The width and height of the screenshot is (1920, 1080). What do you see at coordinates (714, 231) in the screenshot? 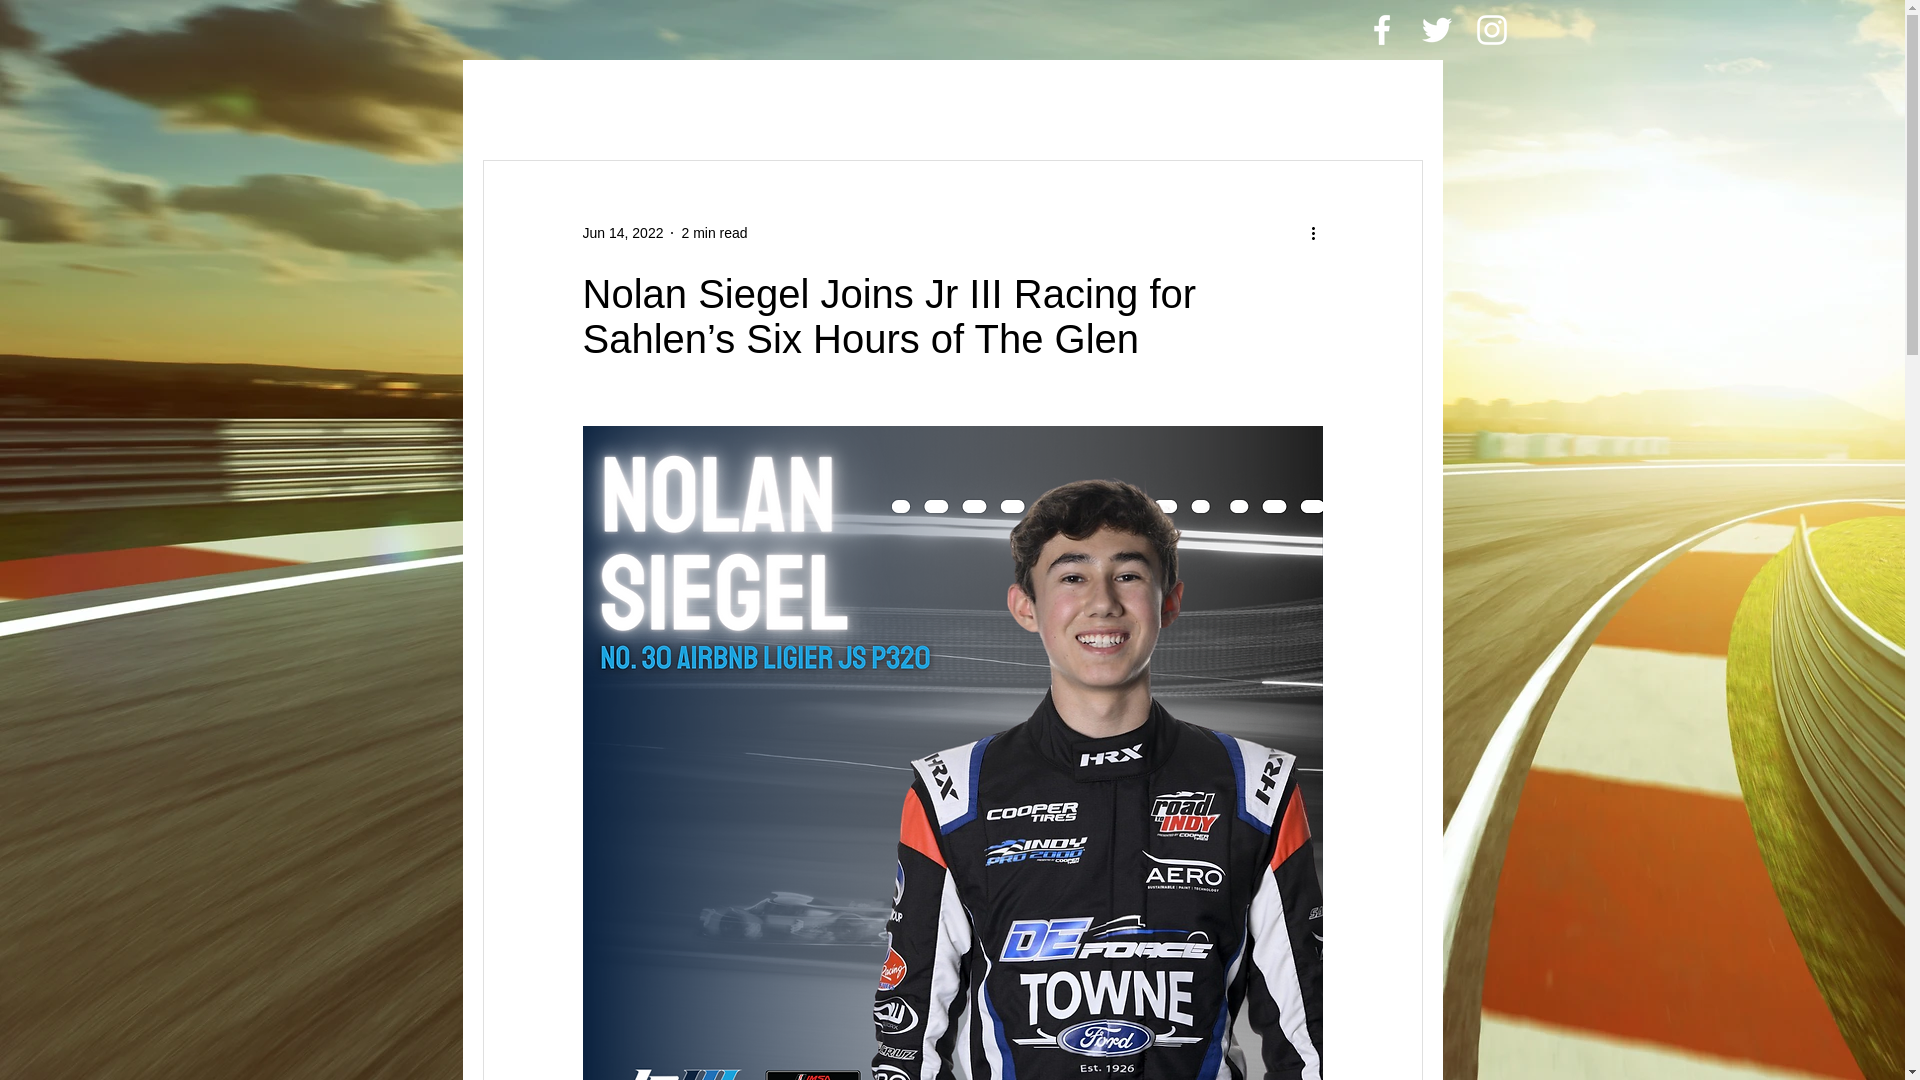
I see `2 min read` at bounding box center [714, 231].